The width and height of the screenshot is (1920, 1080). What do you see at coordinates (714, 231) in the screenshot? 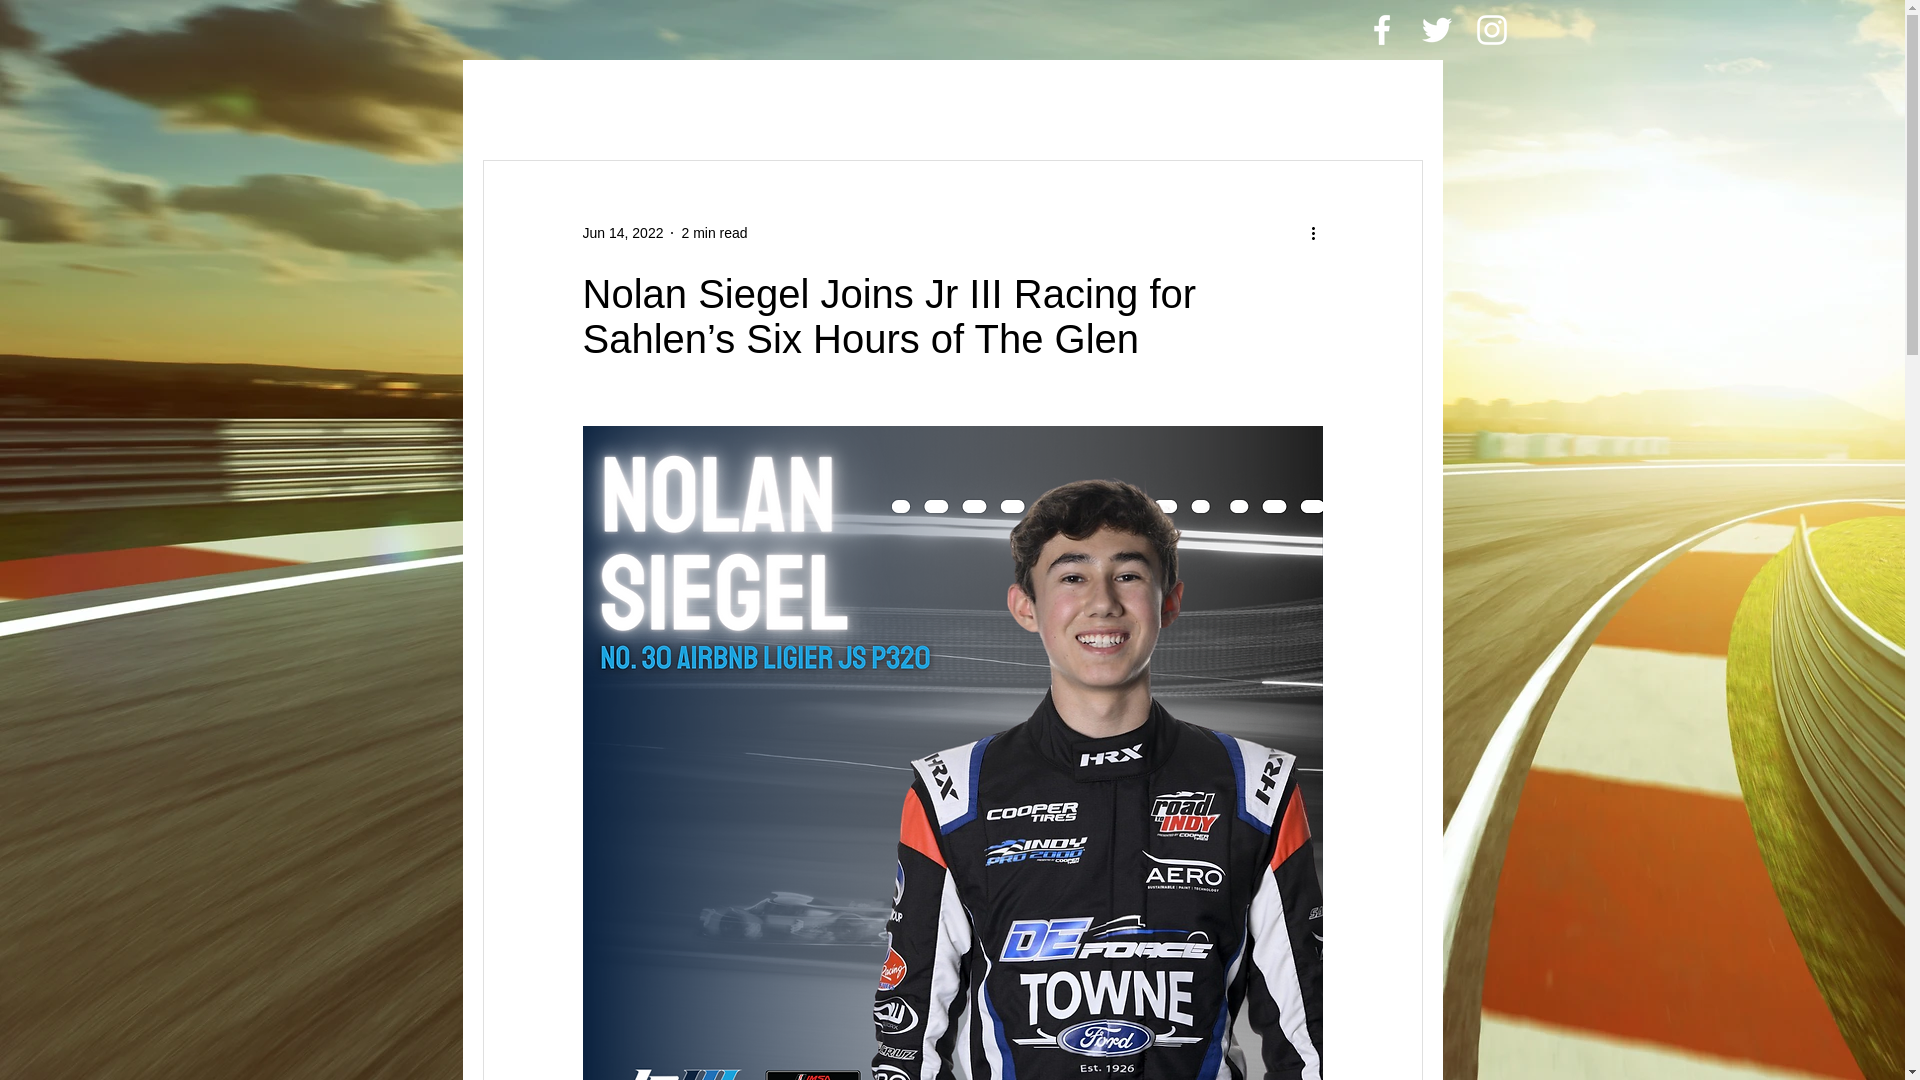
I see `2 min read` at bounding box center [714, 231].